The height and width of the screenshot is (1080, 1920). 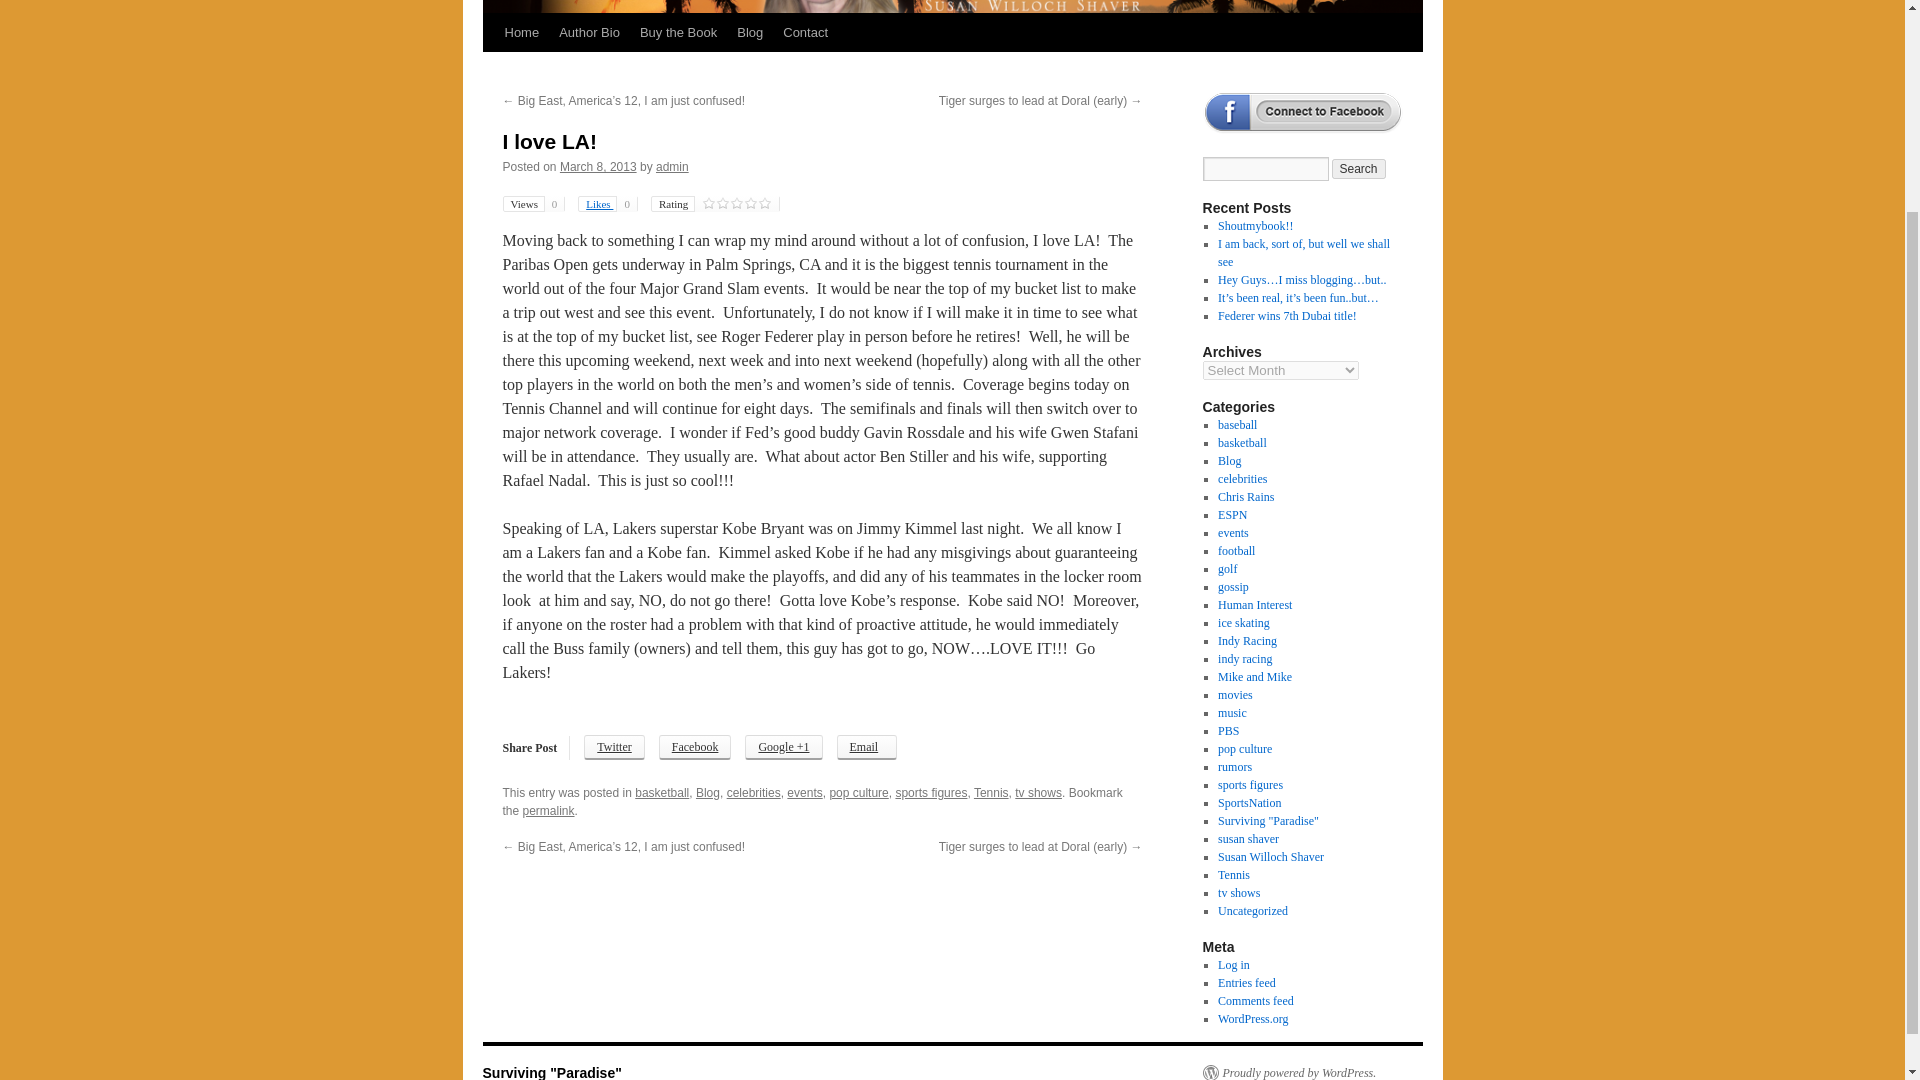 I want to click on Buy the Book, so click(x=678, y=32).